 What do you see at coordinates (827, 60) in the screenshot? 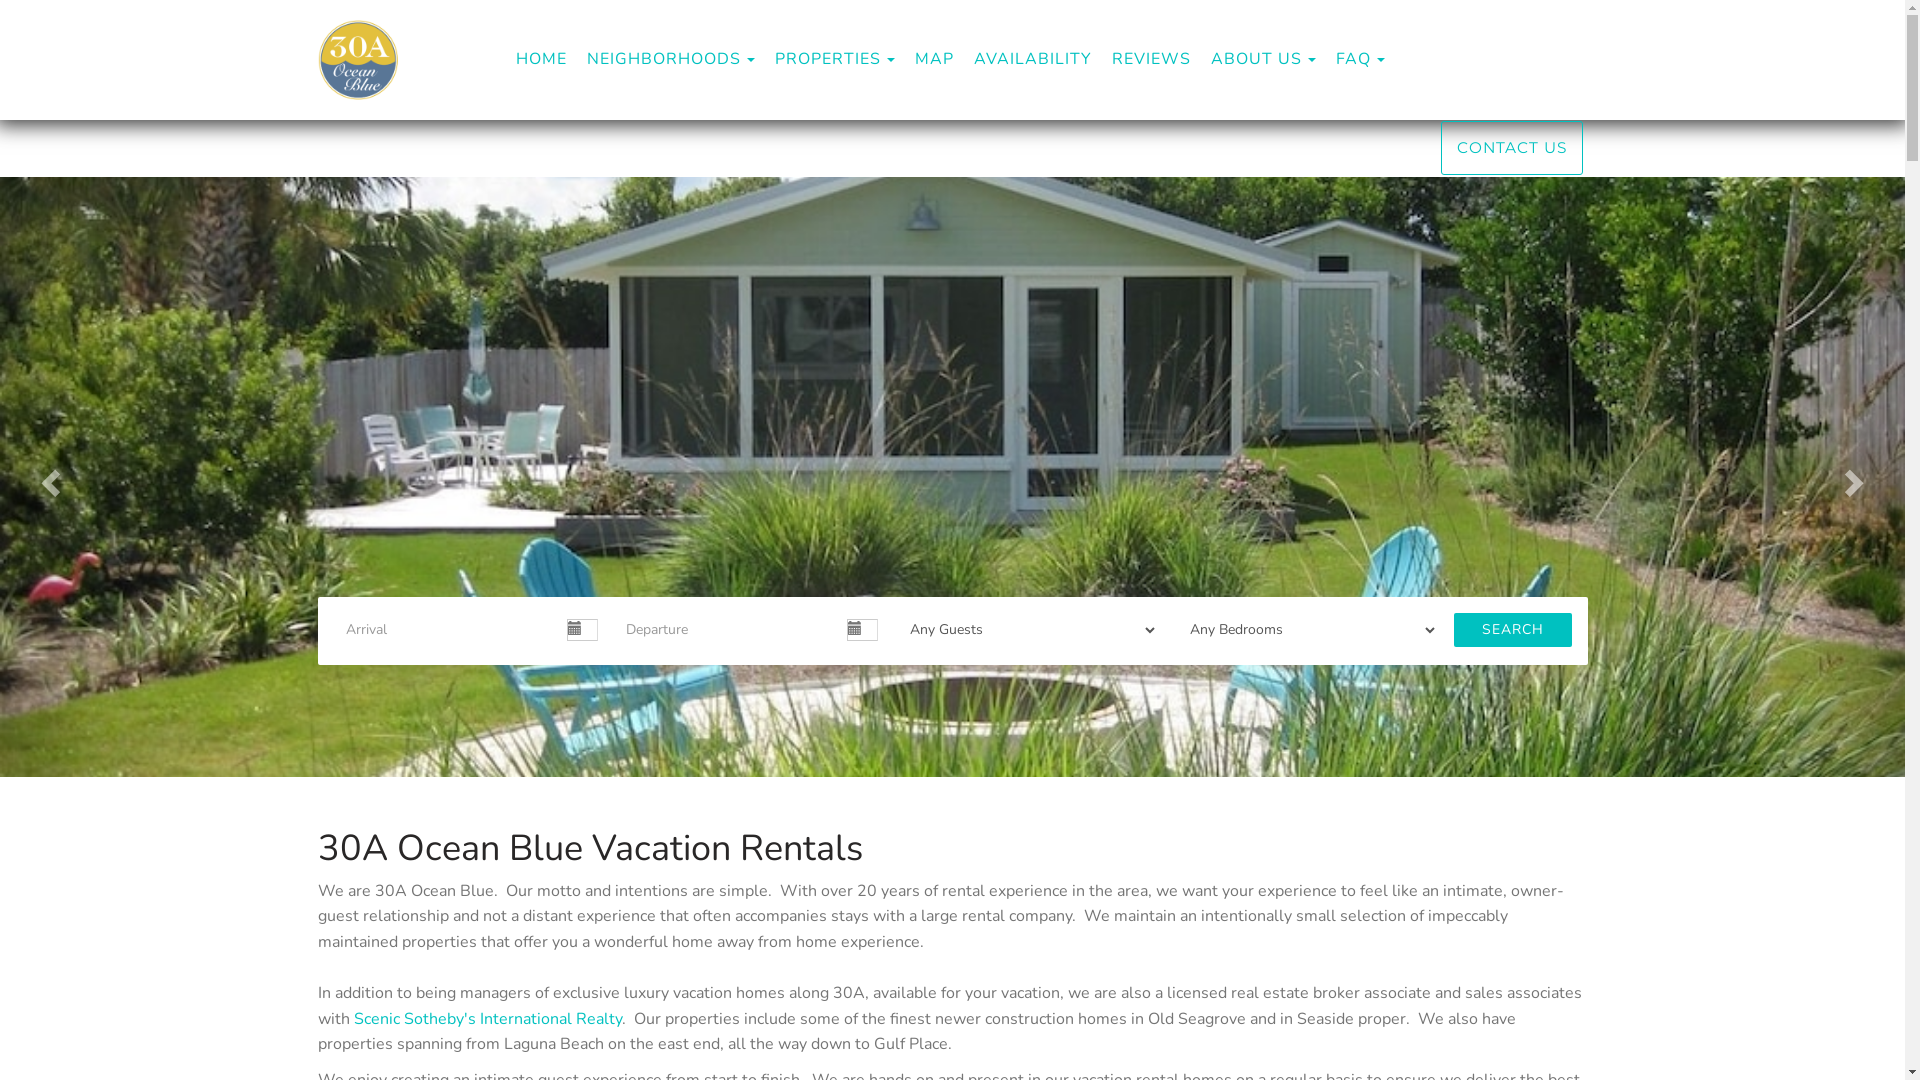
I see `PROPERTIES` at bounding box center [827, 60].